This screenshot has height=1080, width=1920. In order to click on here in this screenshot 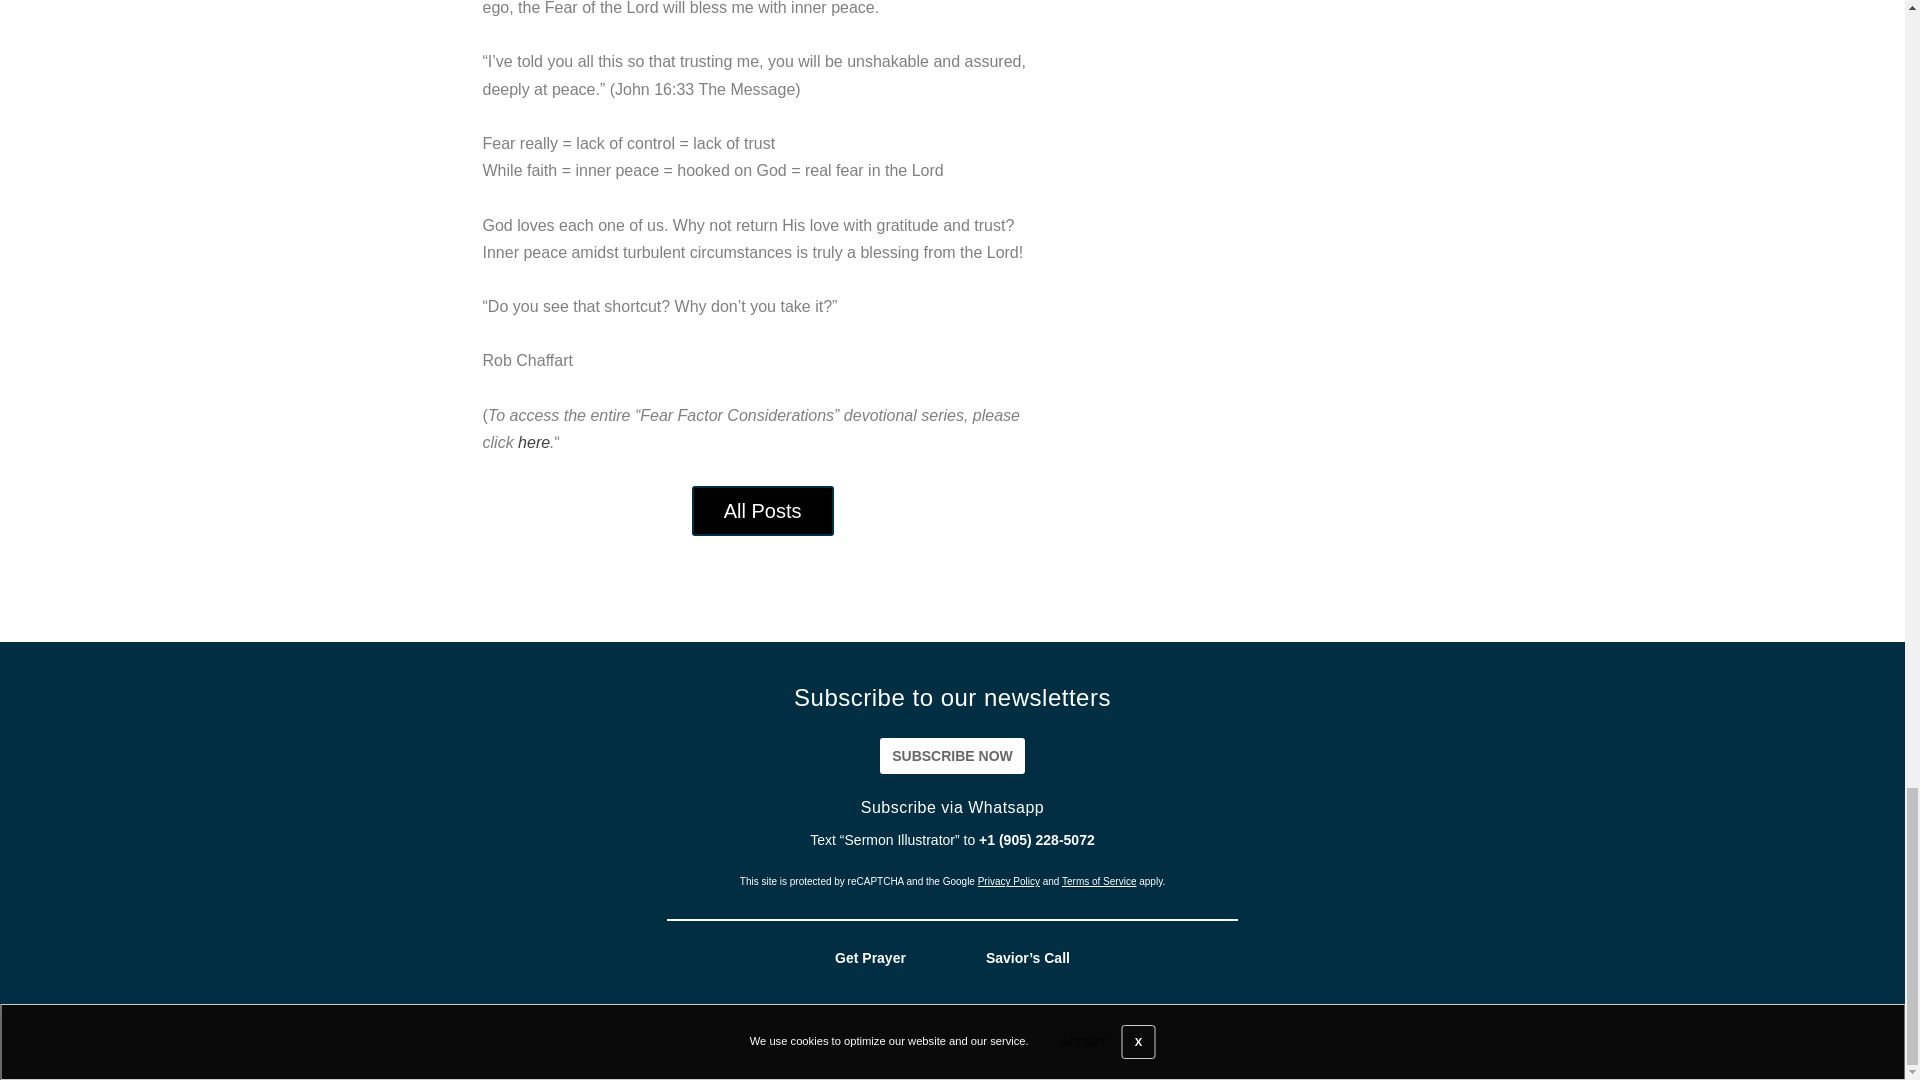, I will do `click(534, 442)`.